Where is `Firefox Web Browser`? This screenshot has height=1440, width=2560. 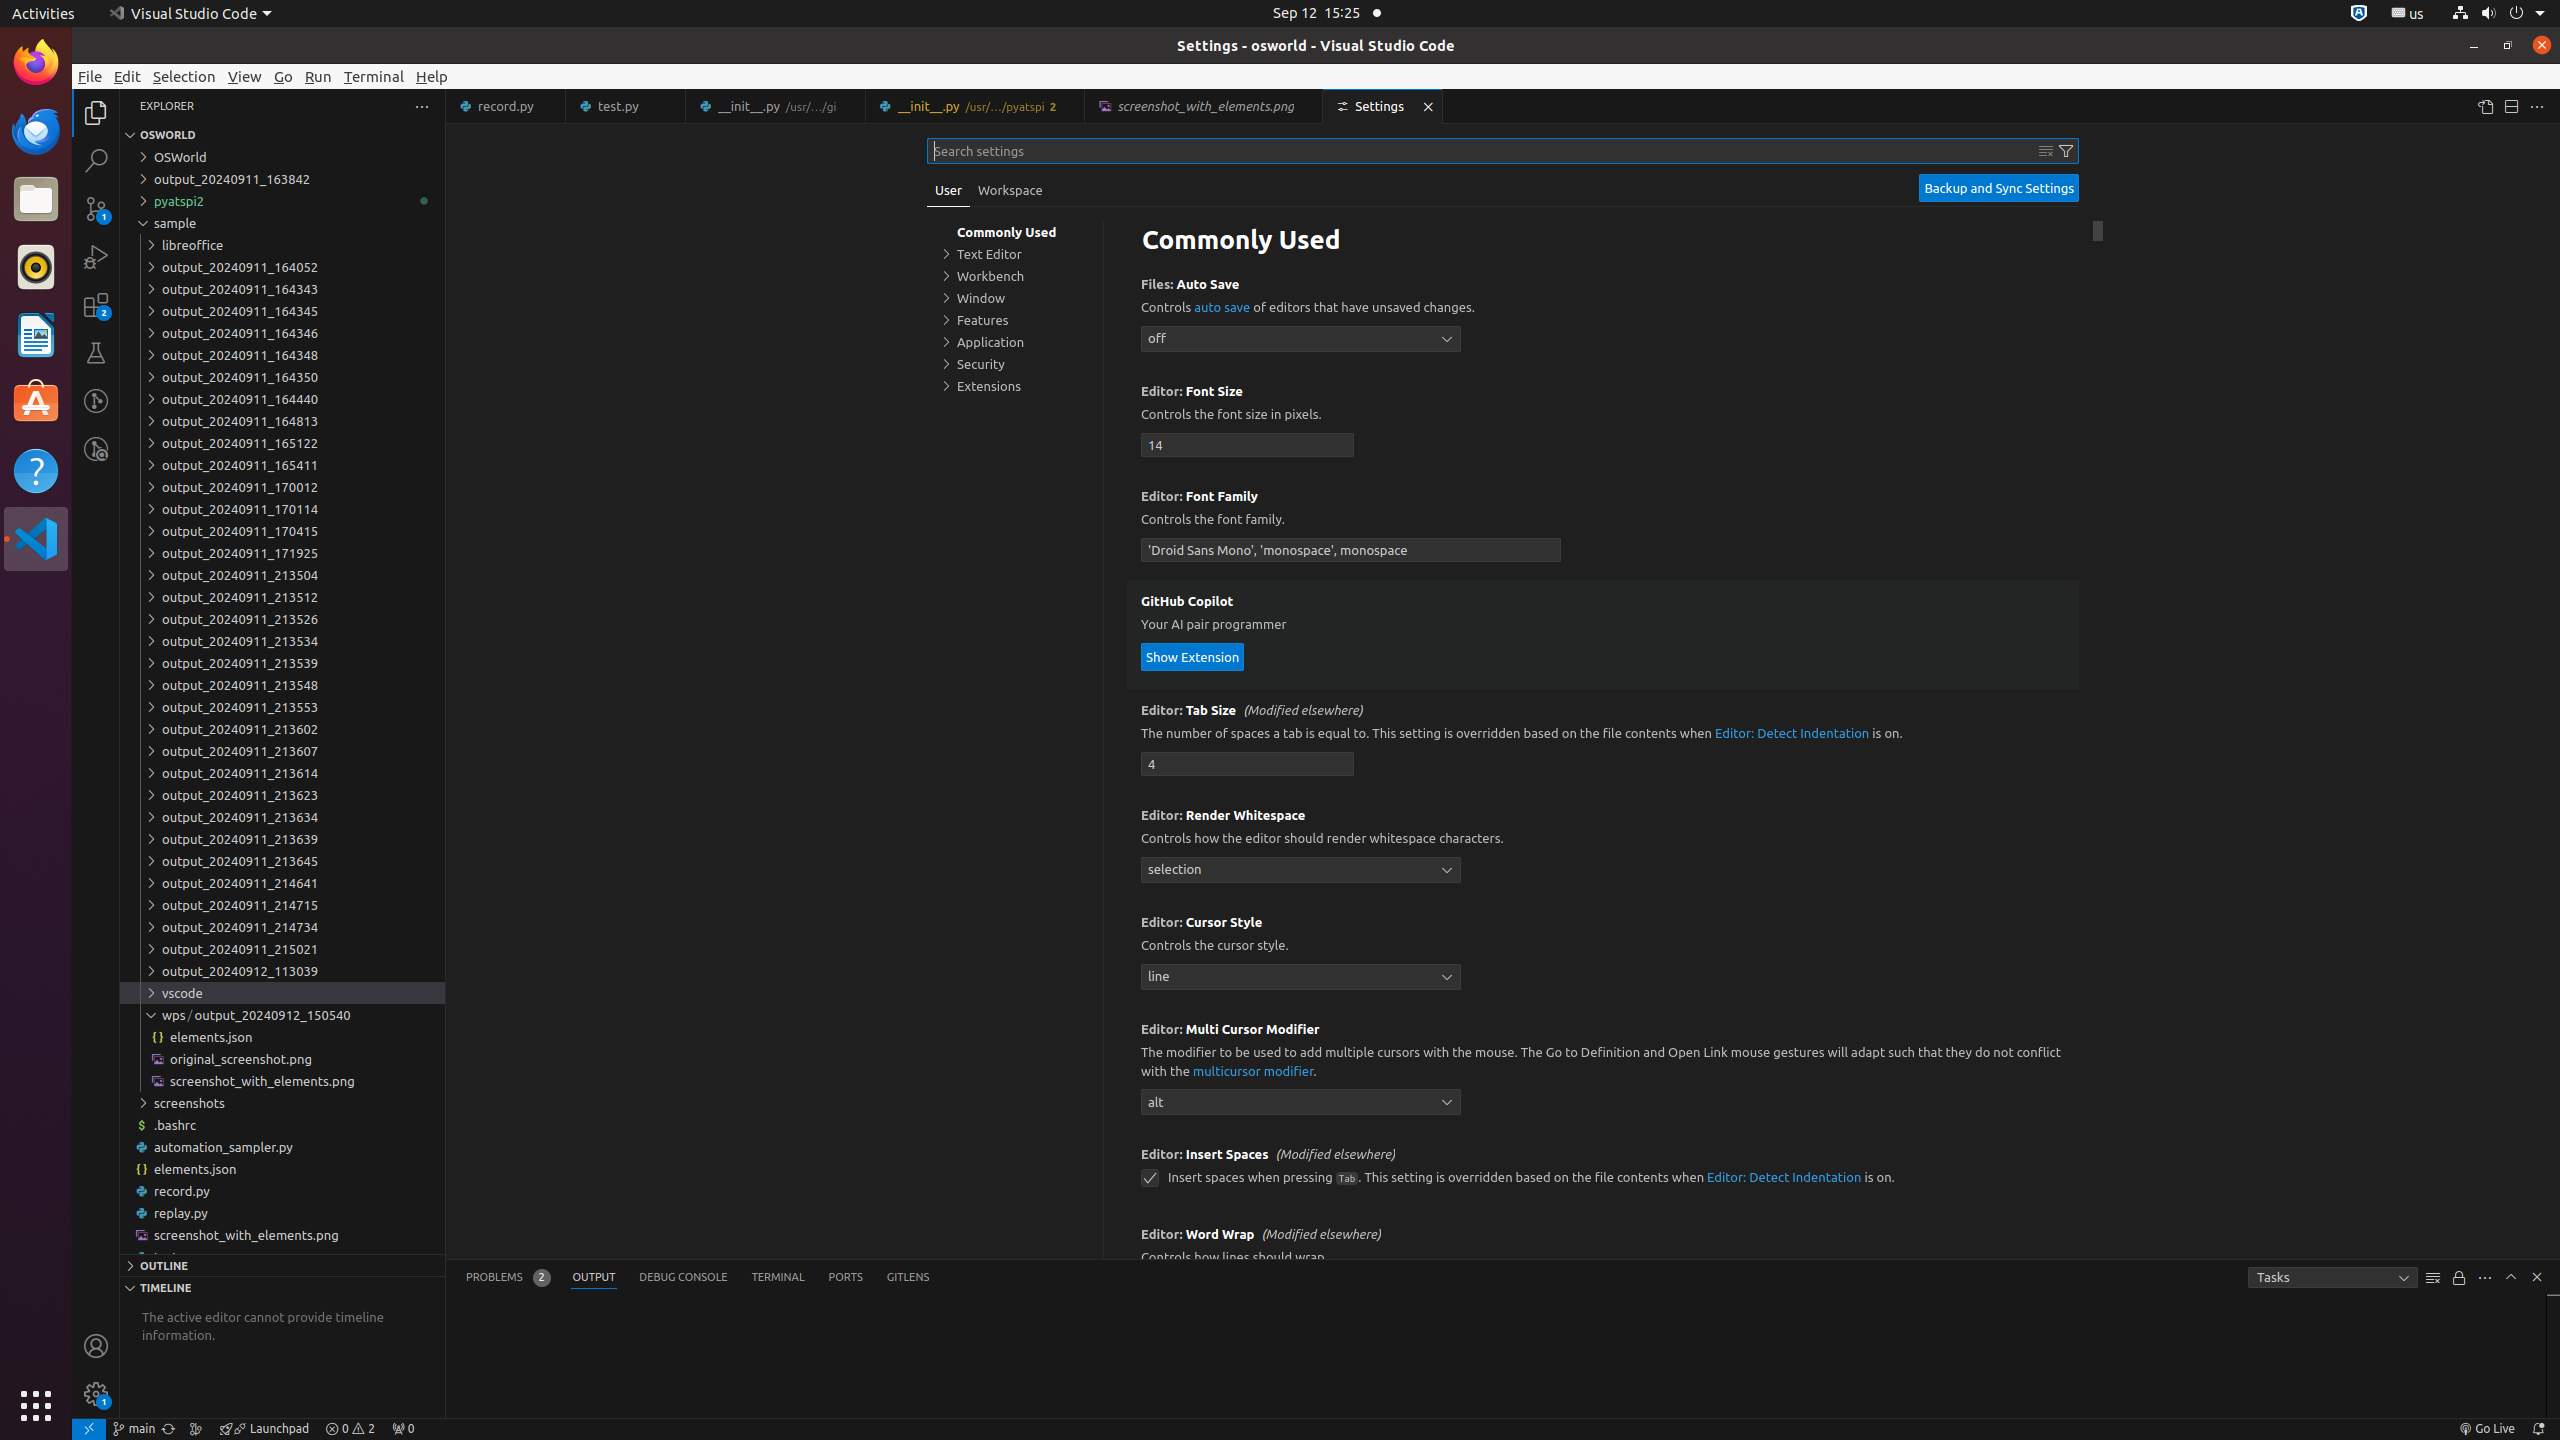
Firefox Web Browser is located at coordinates (36, 63).